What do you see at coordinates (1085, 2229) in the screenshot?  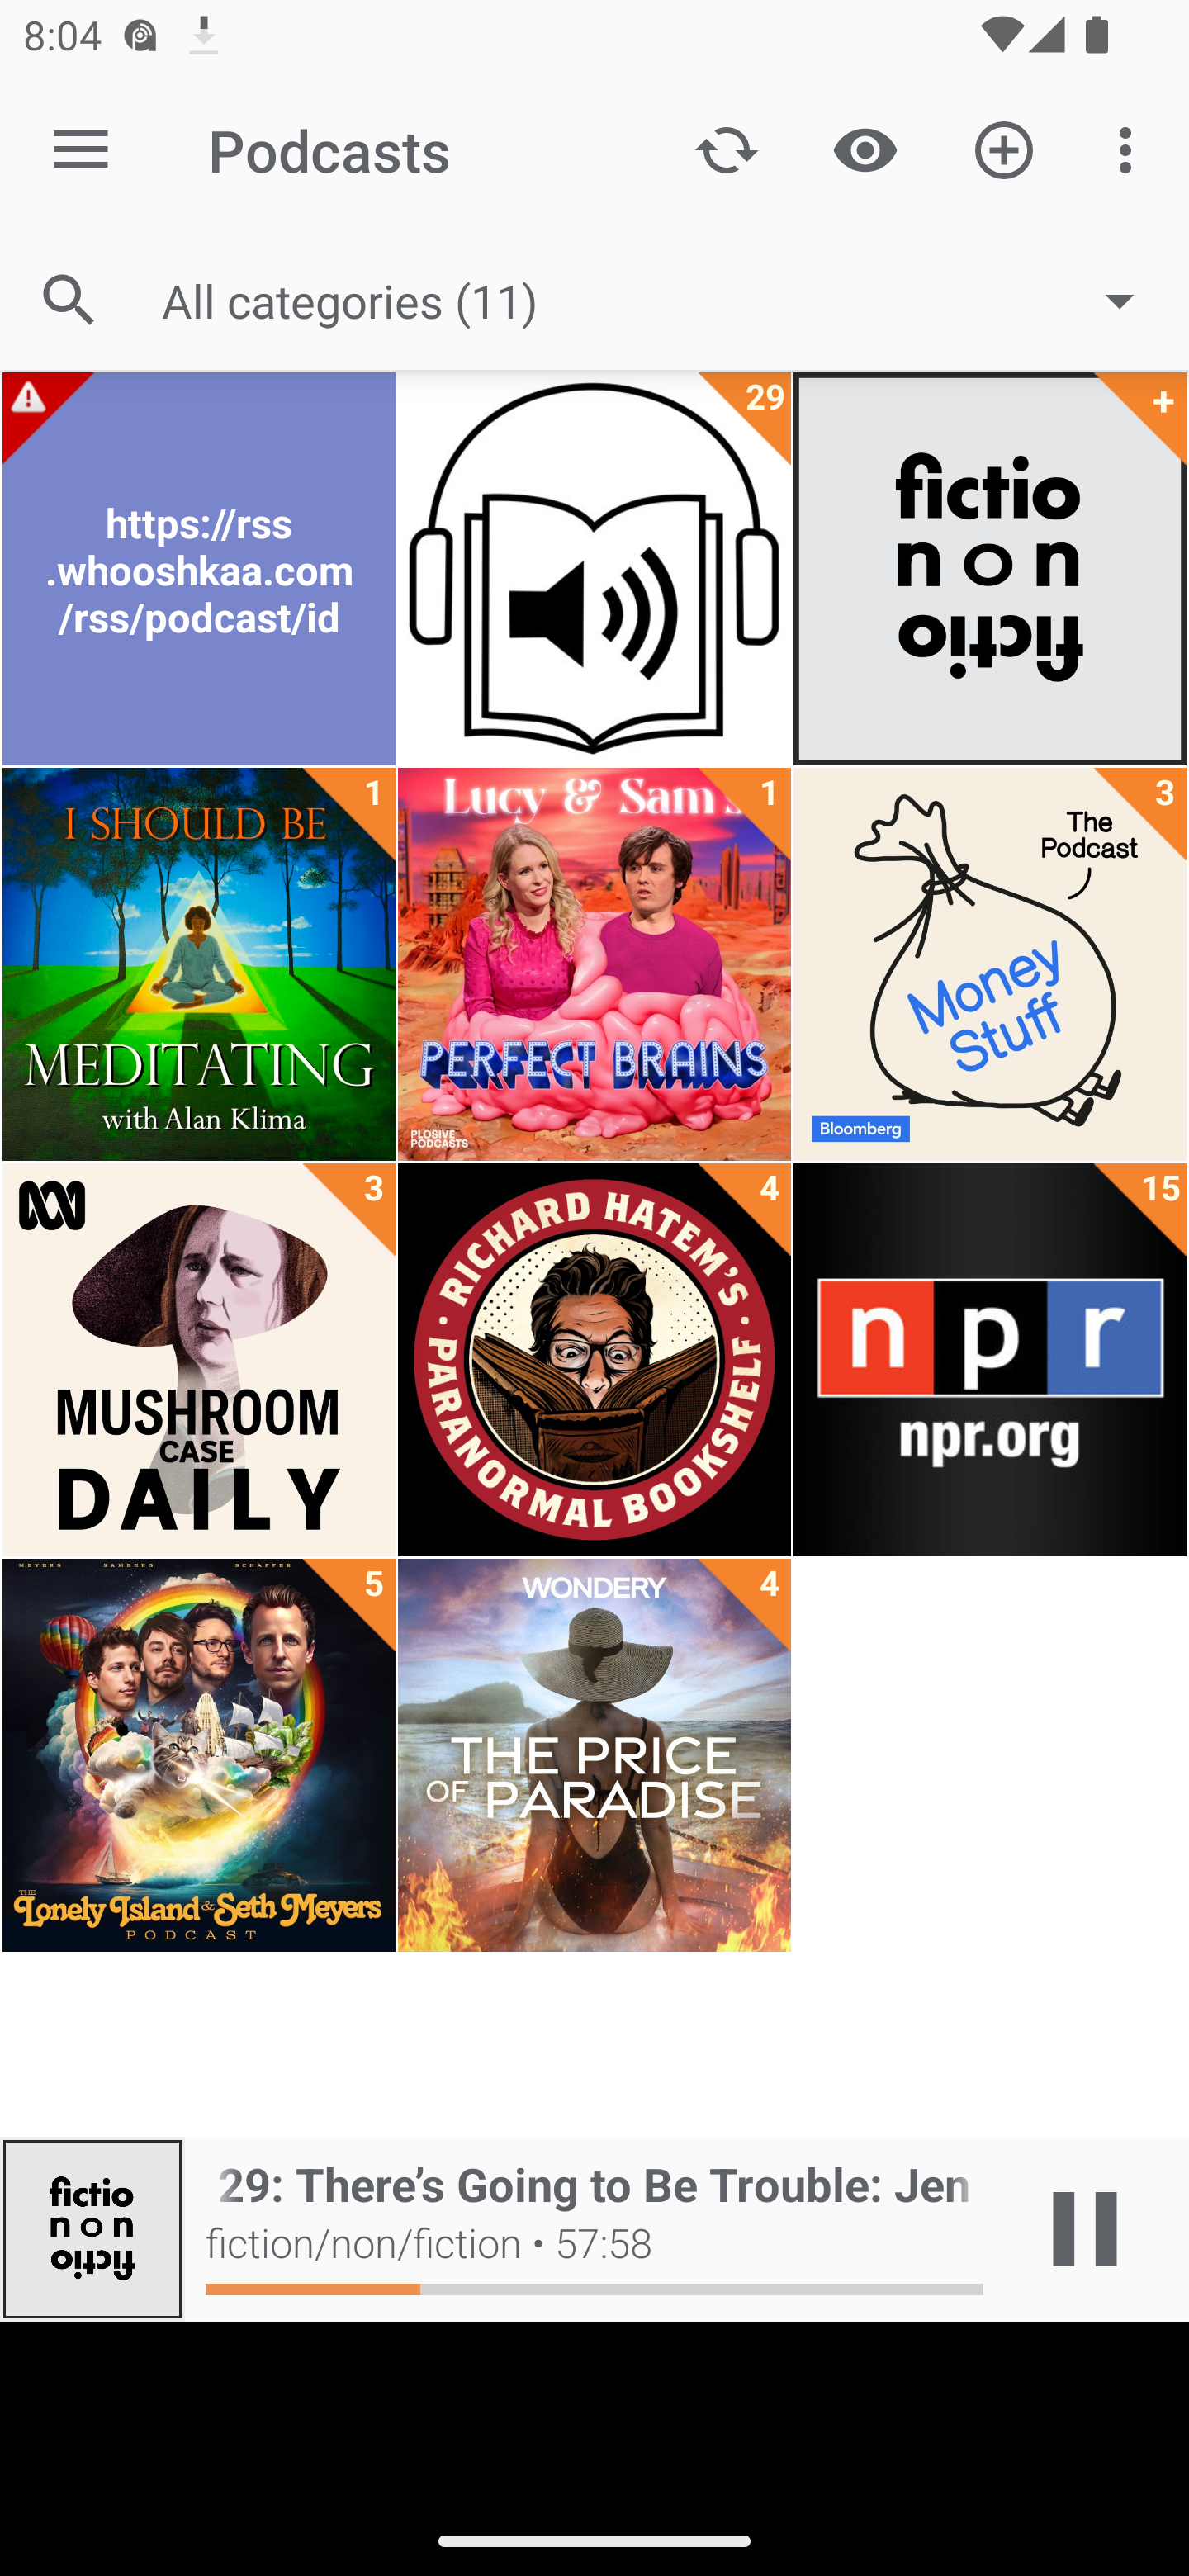 I see `Play / Pause` at bounding box center [1085, 2229].